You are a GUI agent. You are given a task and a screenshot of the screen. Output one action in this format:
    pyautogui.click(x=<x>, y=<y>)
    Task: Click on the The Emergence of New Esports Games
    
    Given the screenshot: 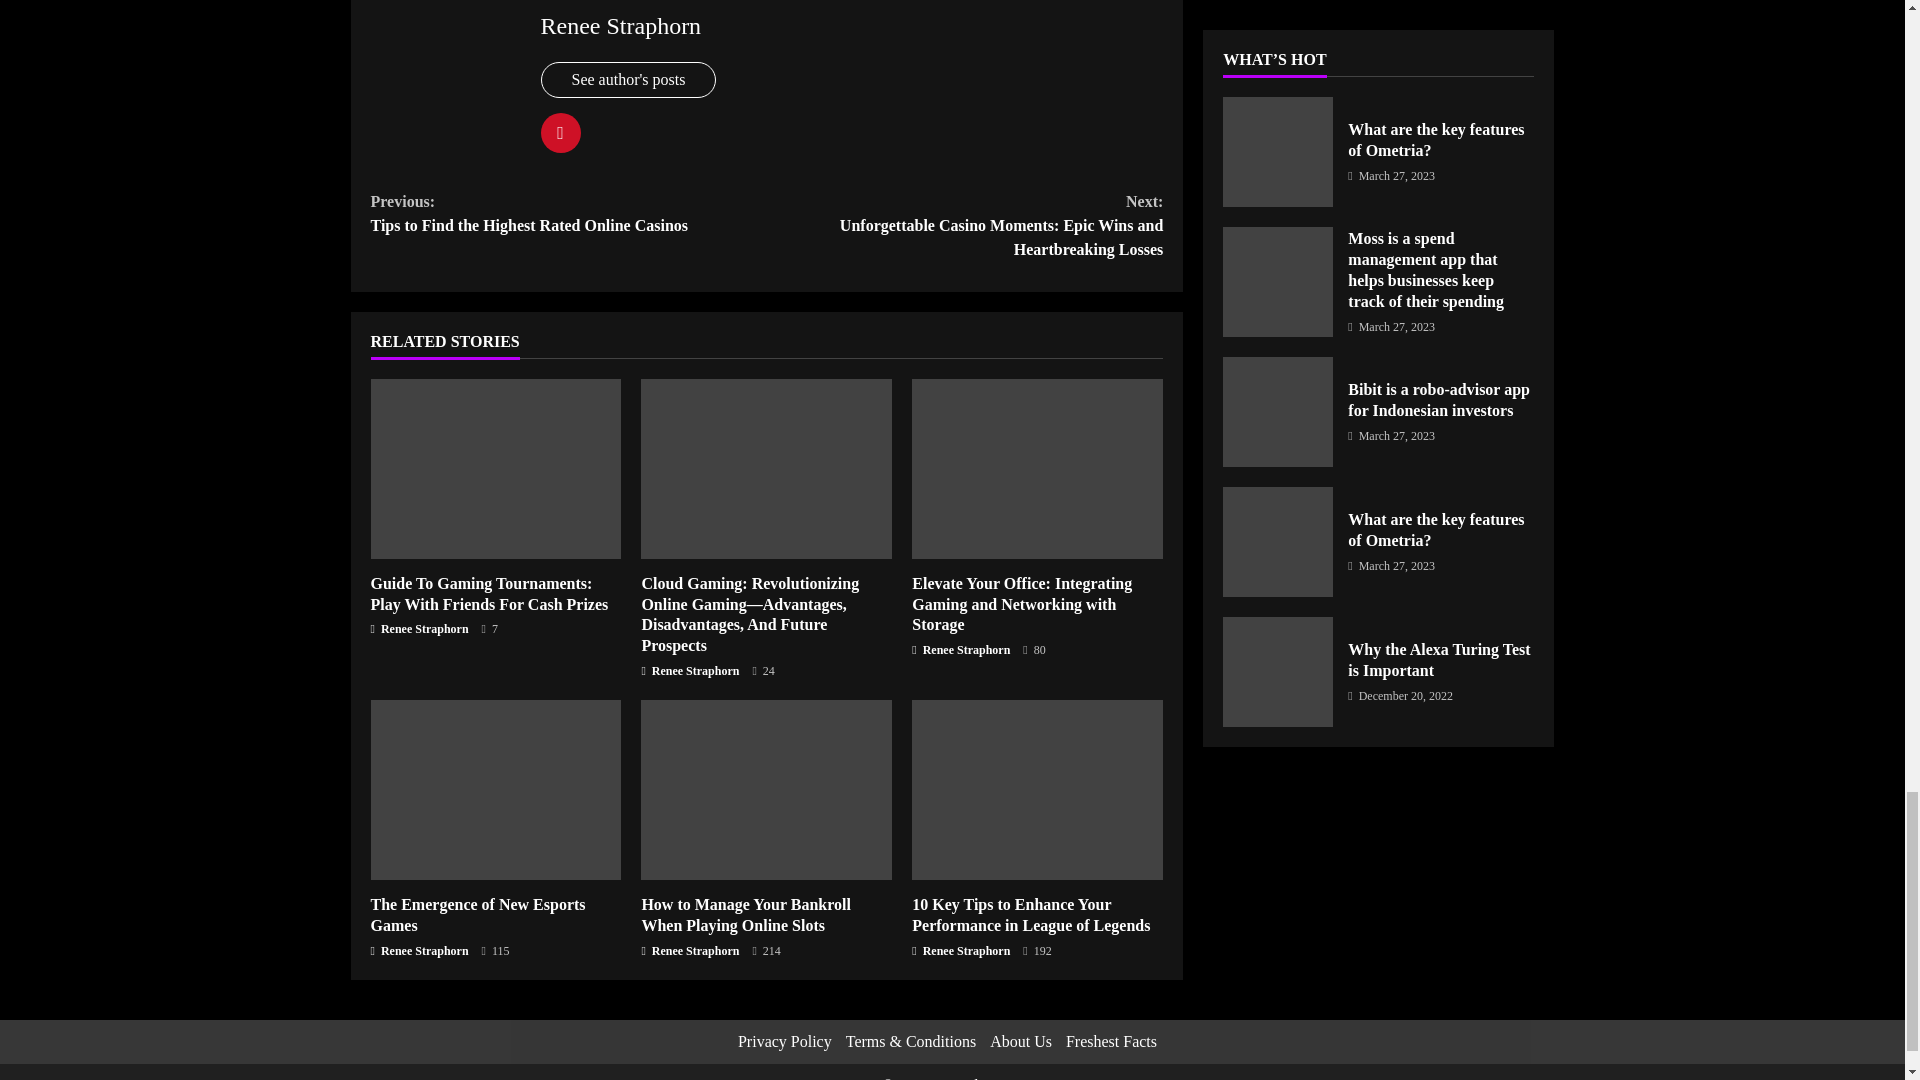 What is the action you would take?
    pyautogui.click(x=478, y=915)
    